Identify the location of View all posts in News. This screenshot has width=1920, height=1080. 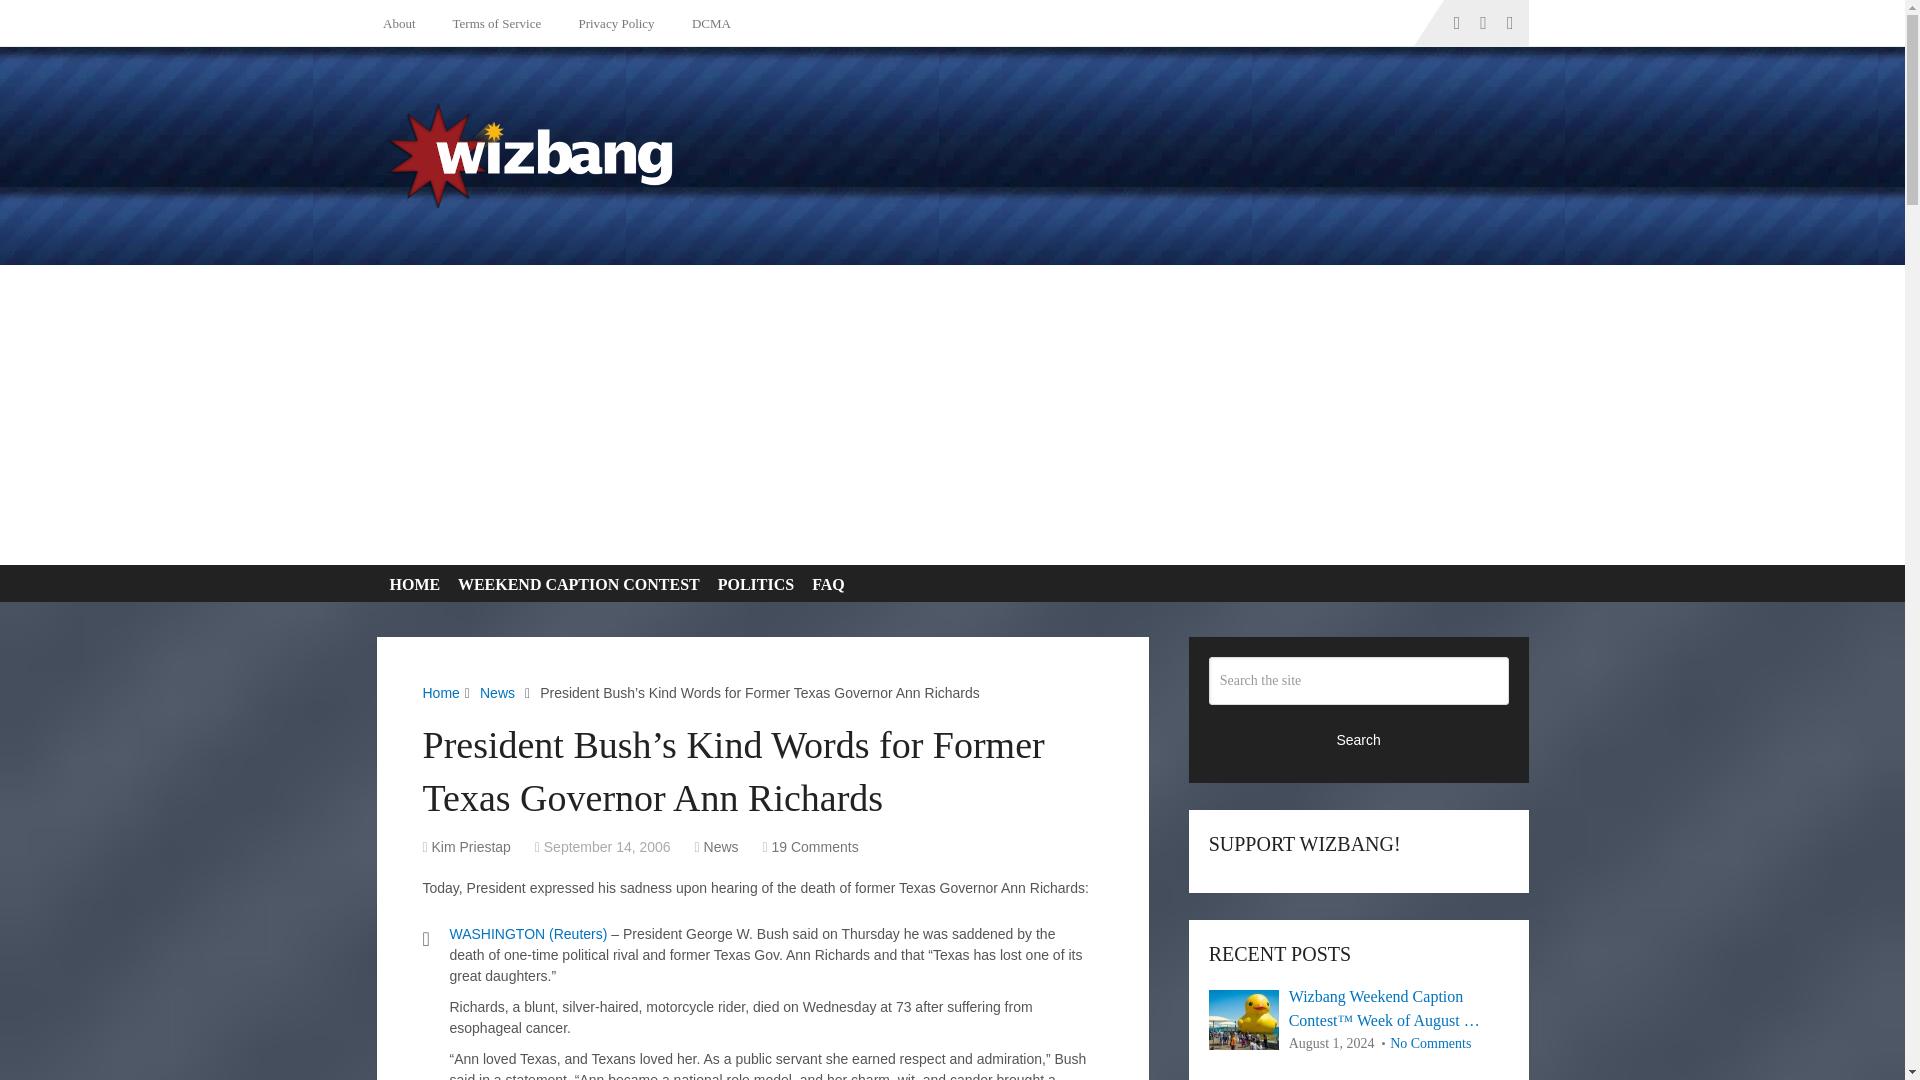
(722, 847).